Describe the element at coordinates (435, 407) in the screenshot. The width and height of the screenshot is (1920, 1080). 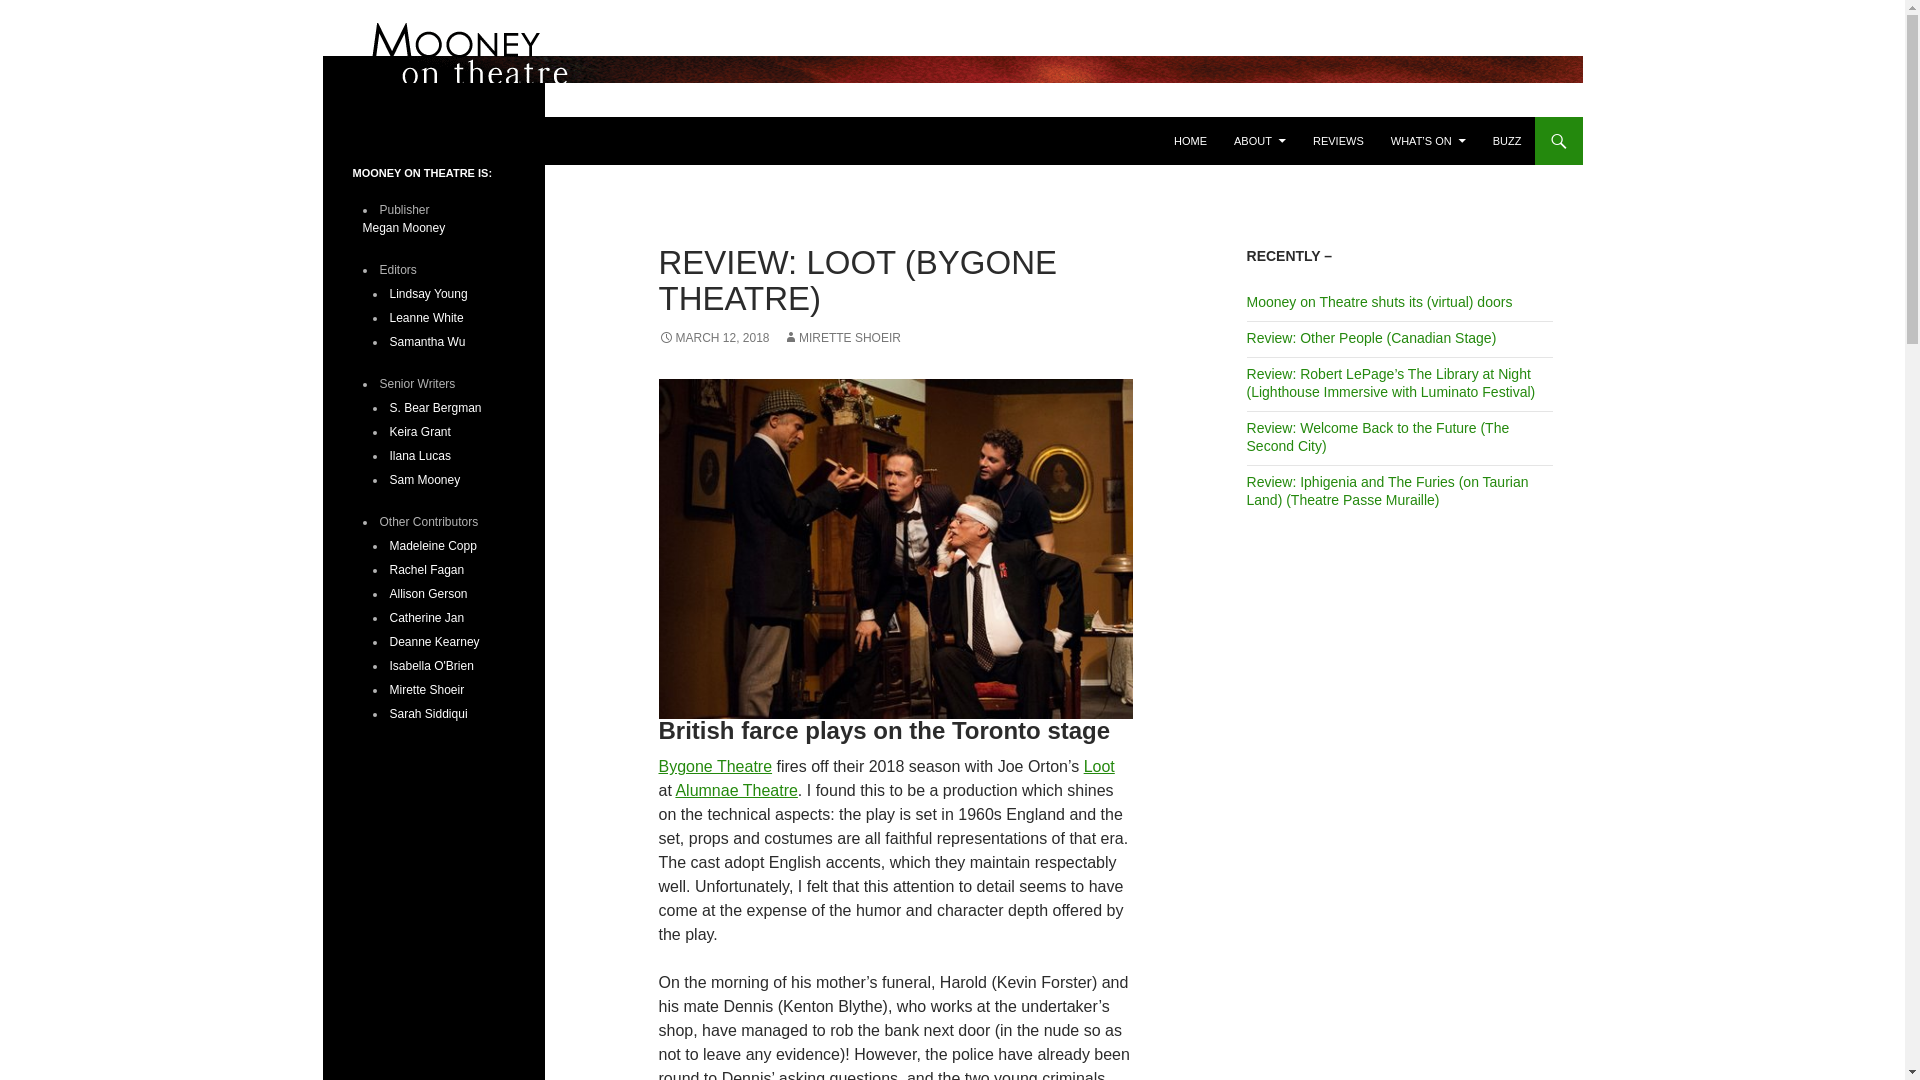
I see `S. Bear Bergman` at that location.